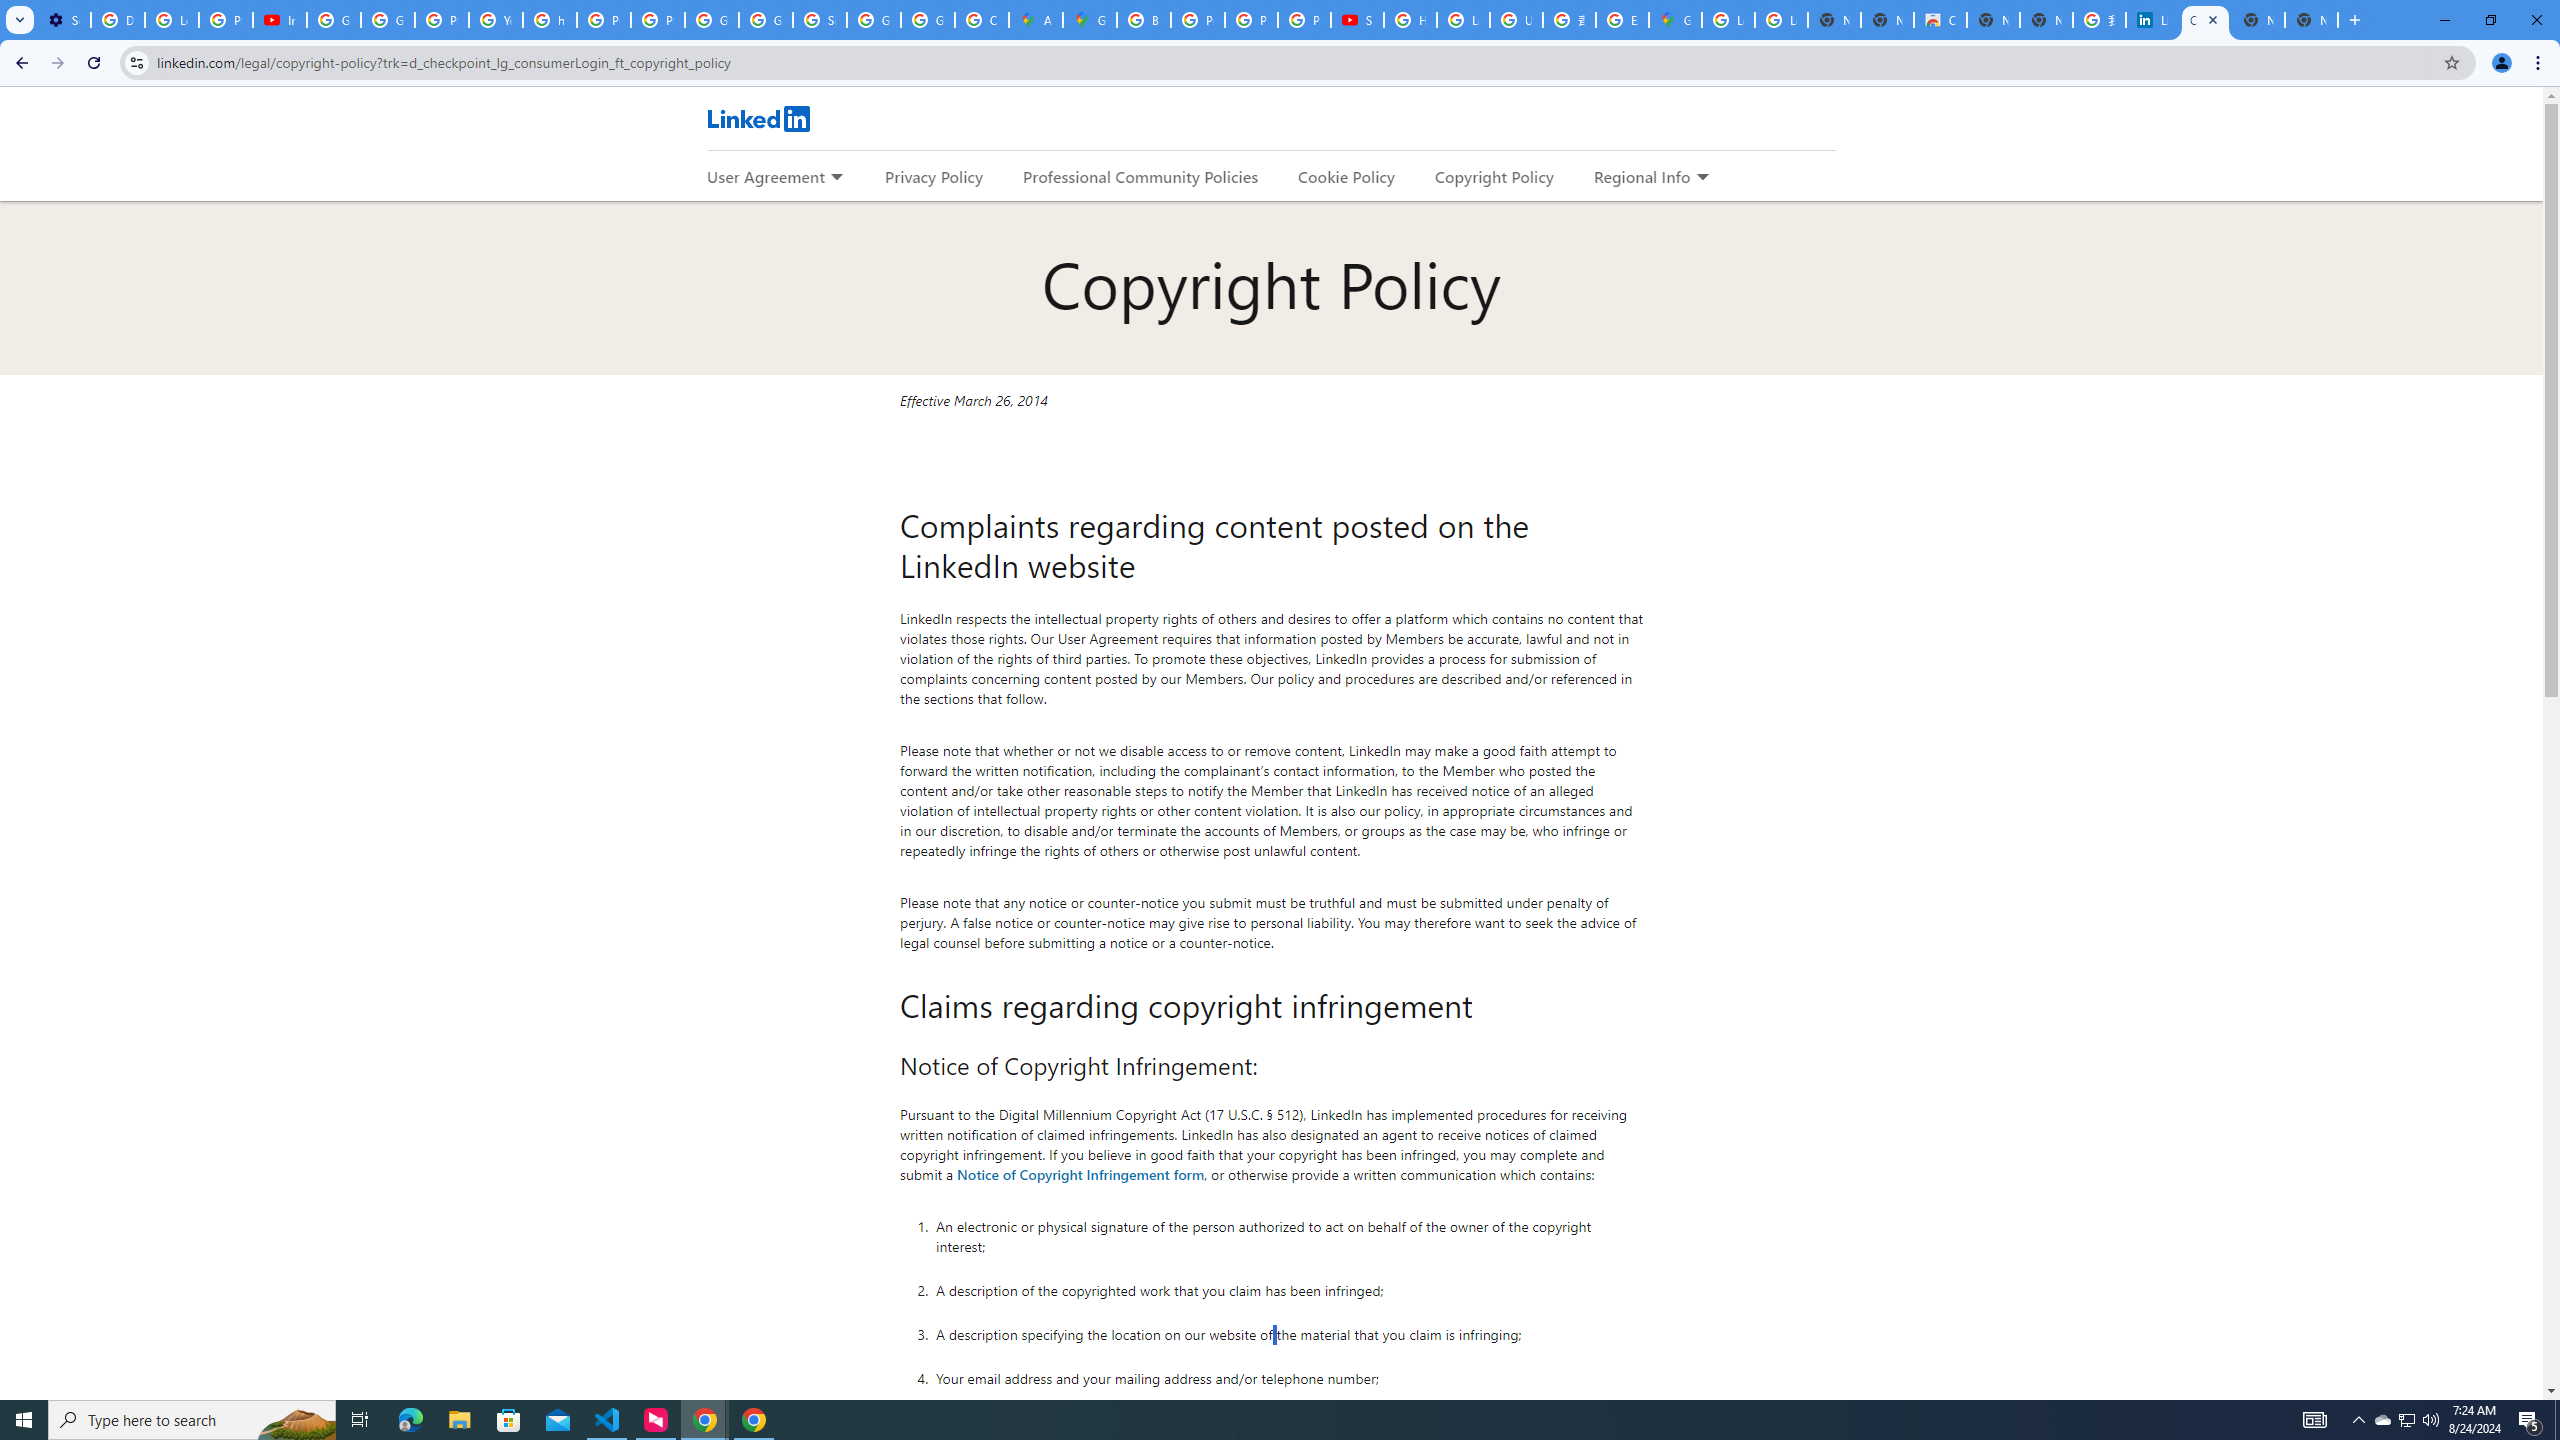  What do you see at coordinates (2152, 20) in the screenshot?
I see `LinkedIn Login, Sign in | LinkedIn` at bounding box center [2152, 20].